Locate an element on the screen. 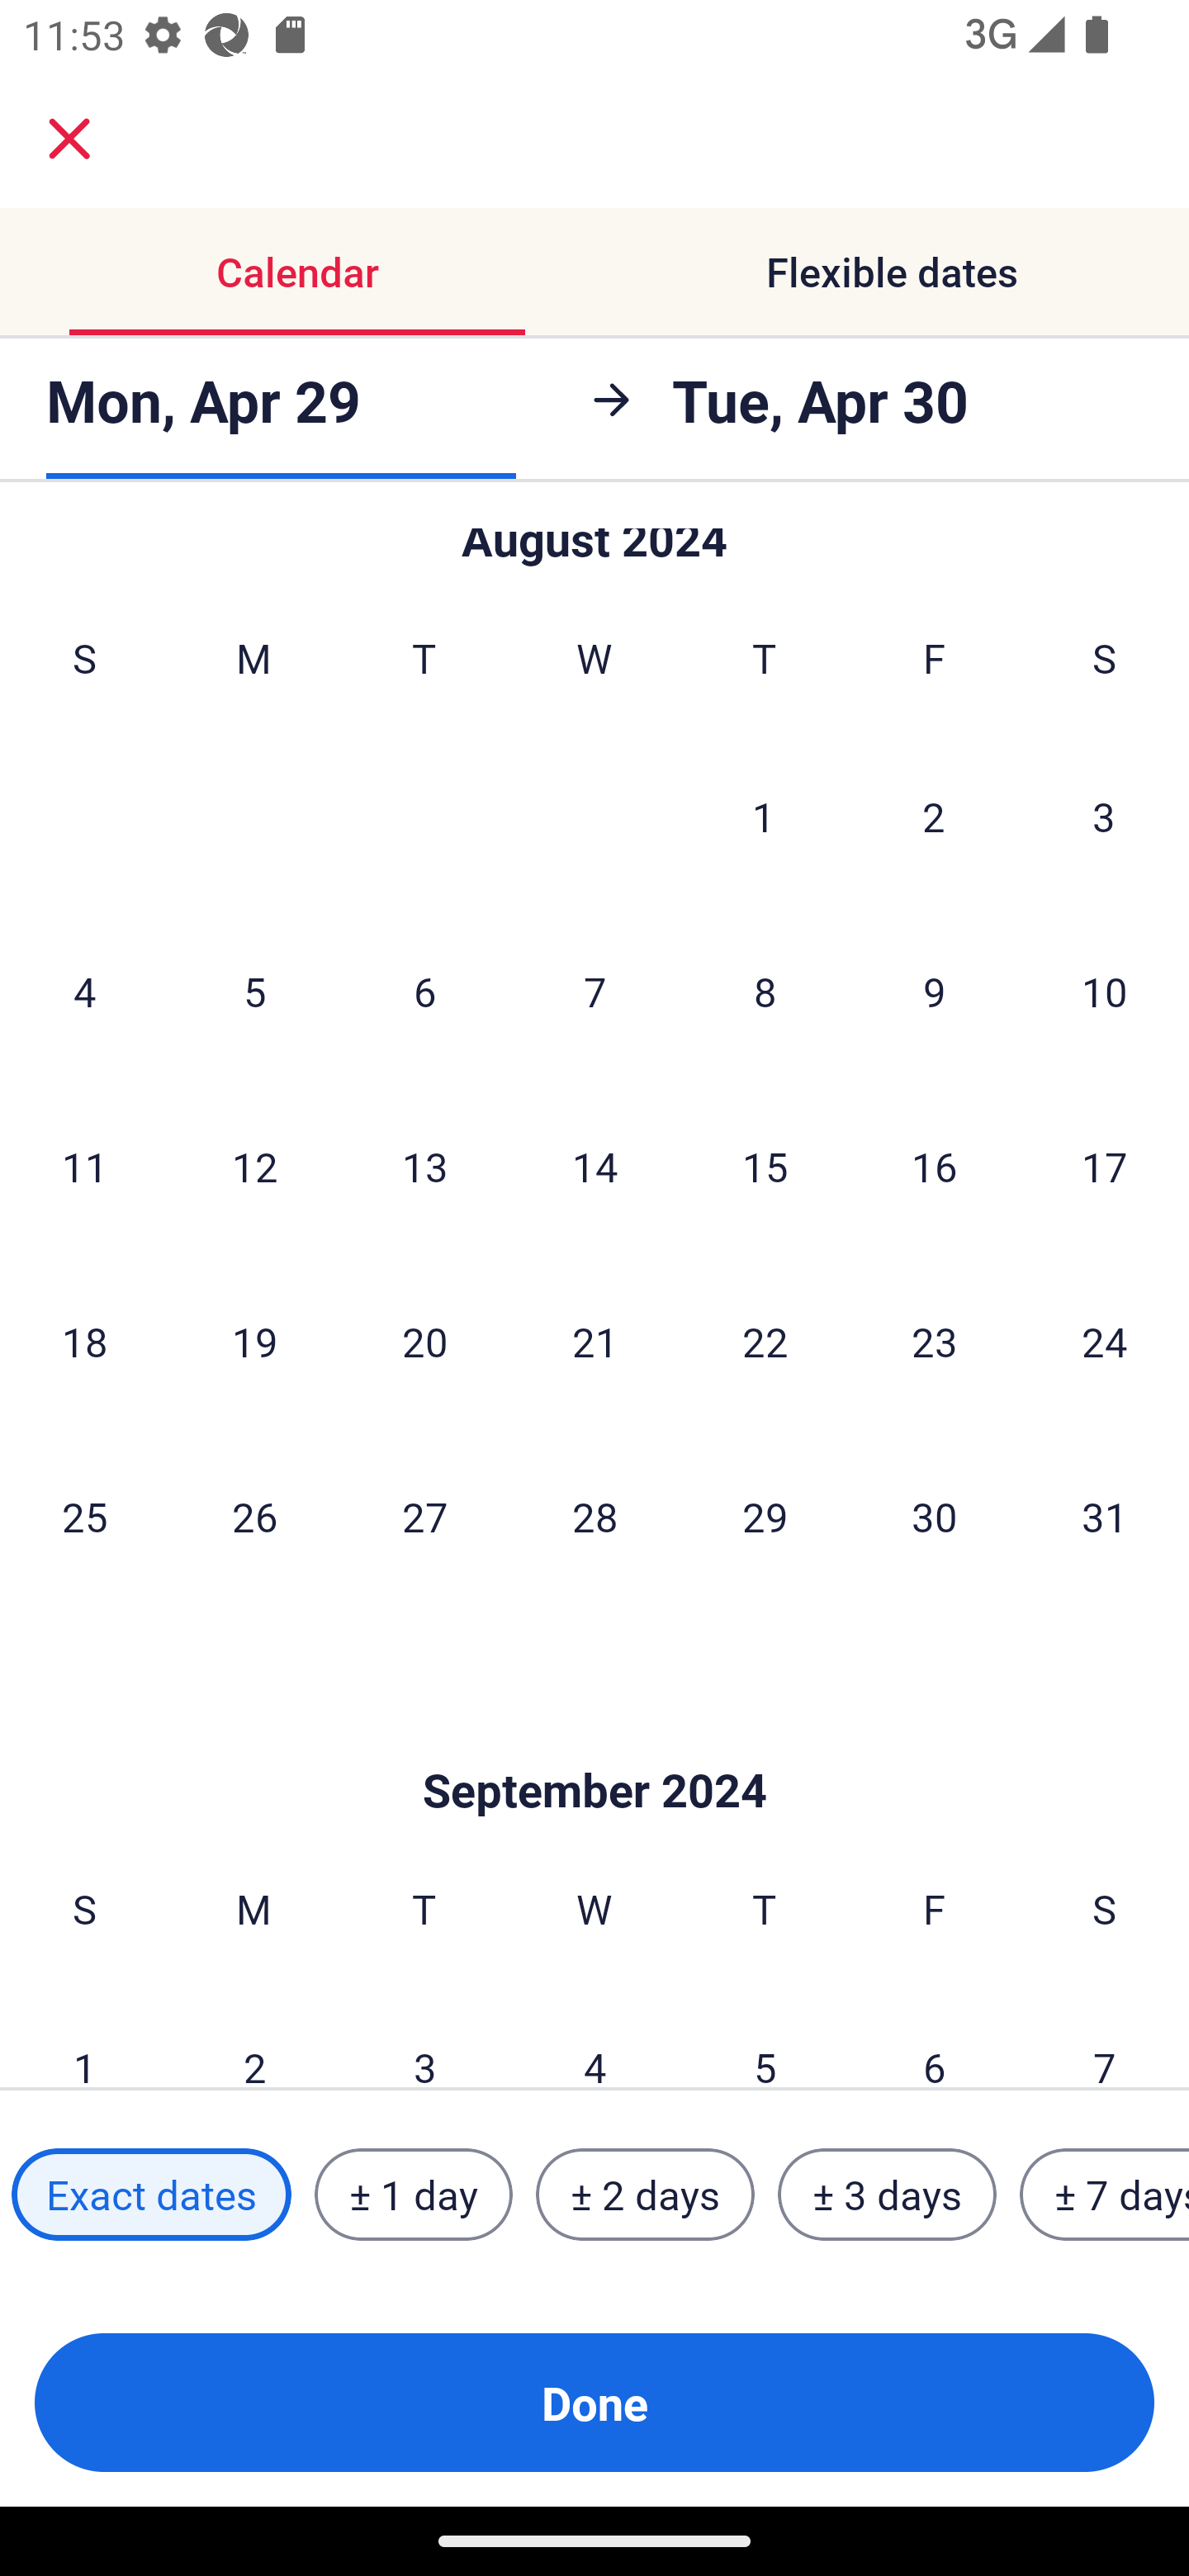  17 Saturday, August 17, 2024 is located at coordinates (1105, 1167).